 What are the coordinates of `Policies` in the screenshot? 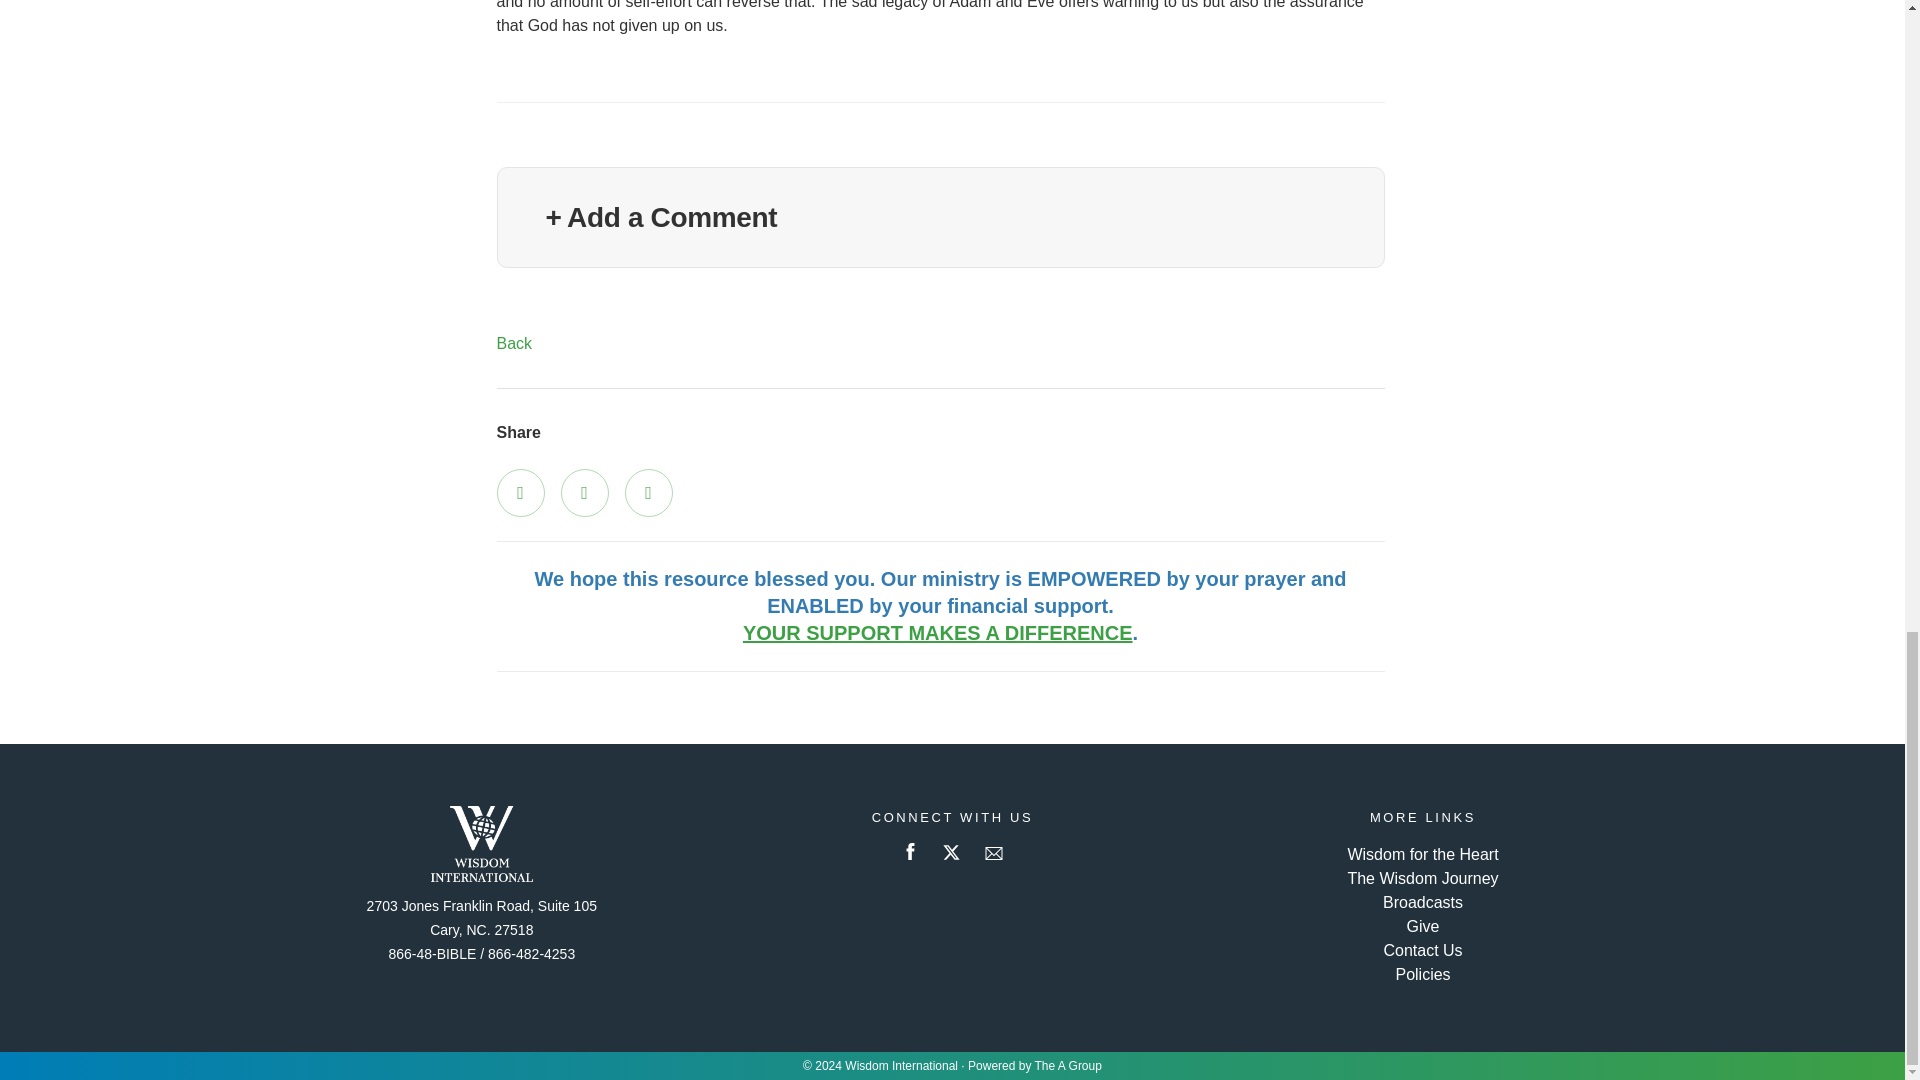 It's located at (1422, 974).